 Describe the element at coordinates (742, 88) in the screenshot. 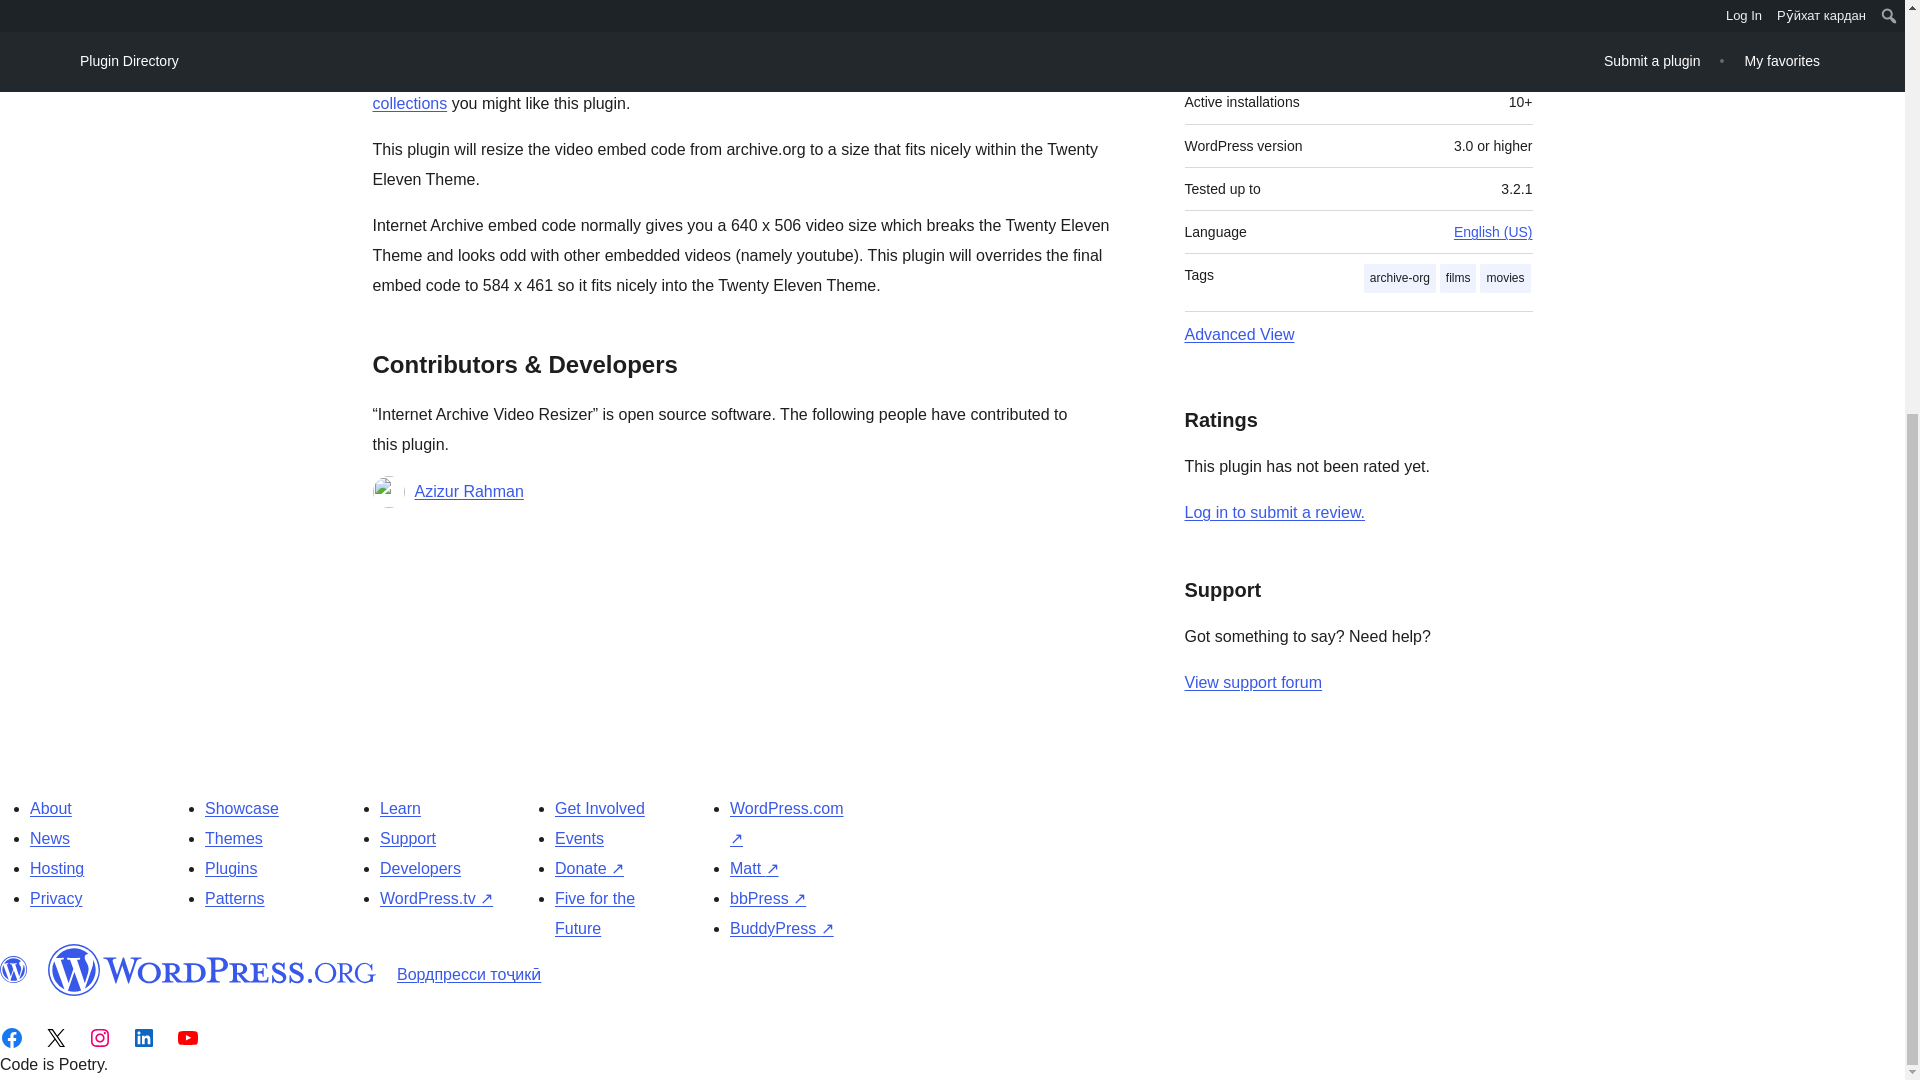

I see `Internet Archive Community Video collections` at that location.